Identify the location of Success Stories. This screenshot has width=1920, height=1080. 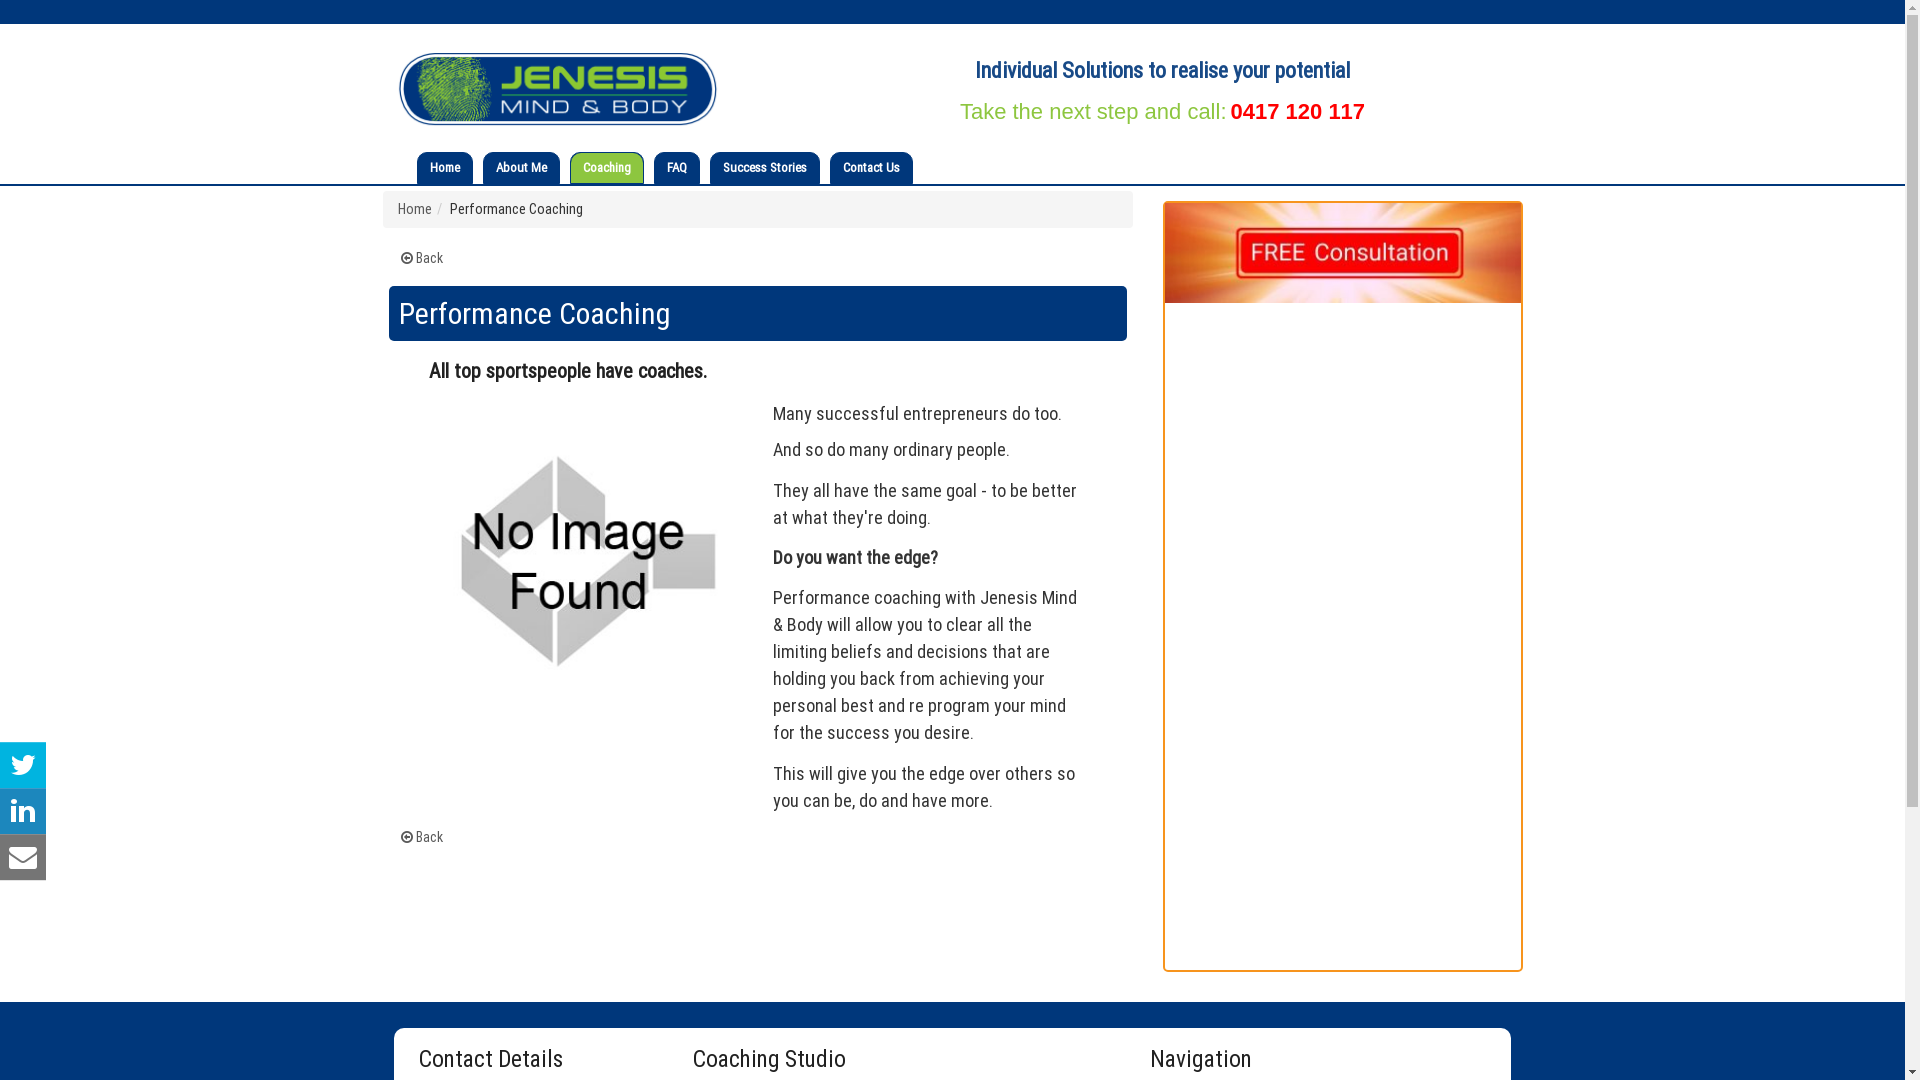
(764, 168).